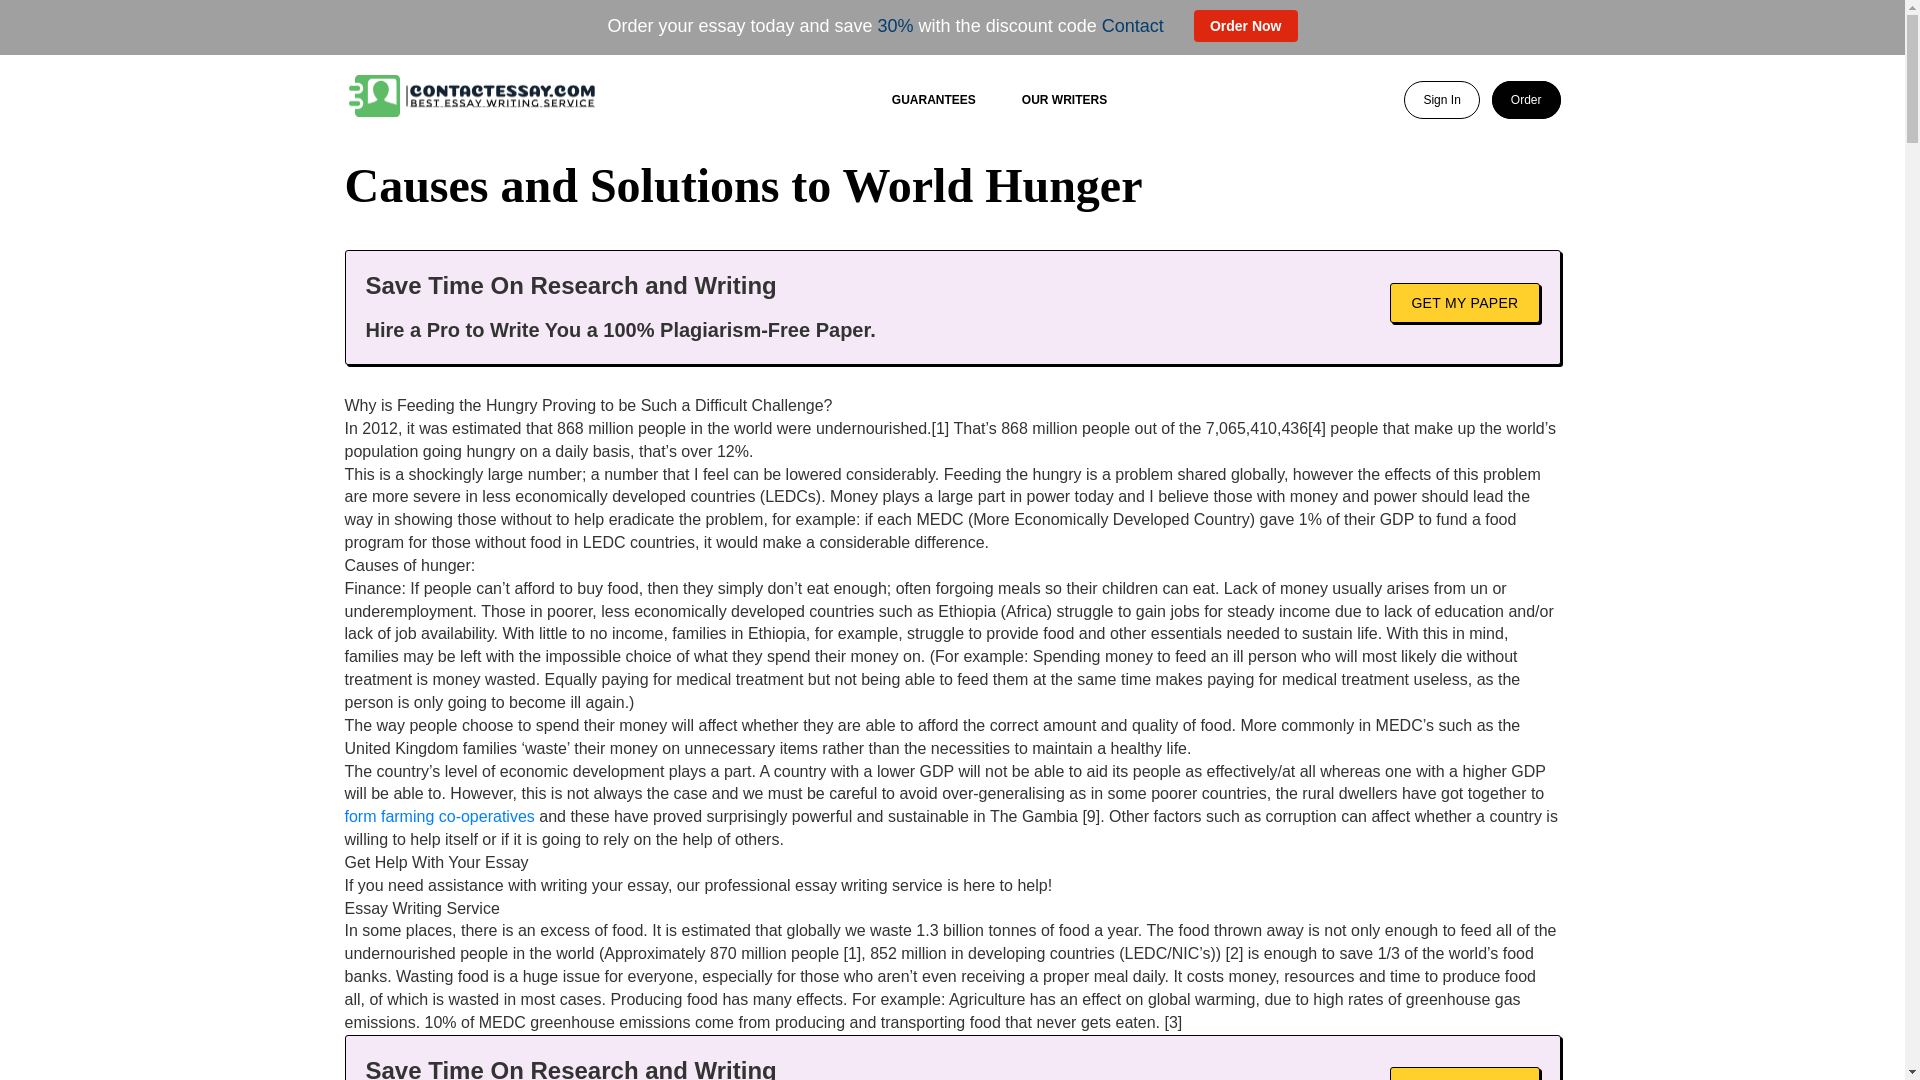  Describe the element at coordinates (1246, 26) in the screenshot. I see `Order Now` at that location.